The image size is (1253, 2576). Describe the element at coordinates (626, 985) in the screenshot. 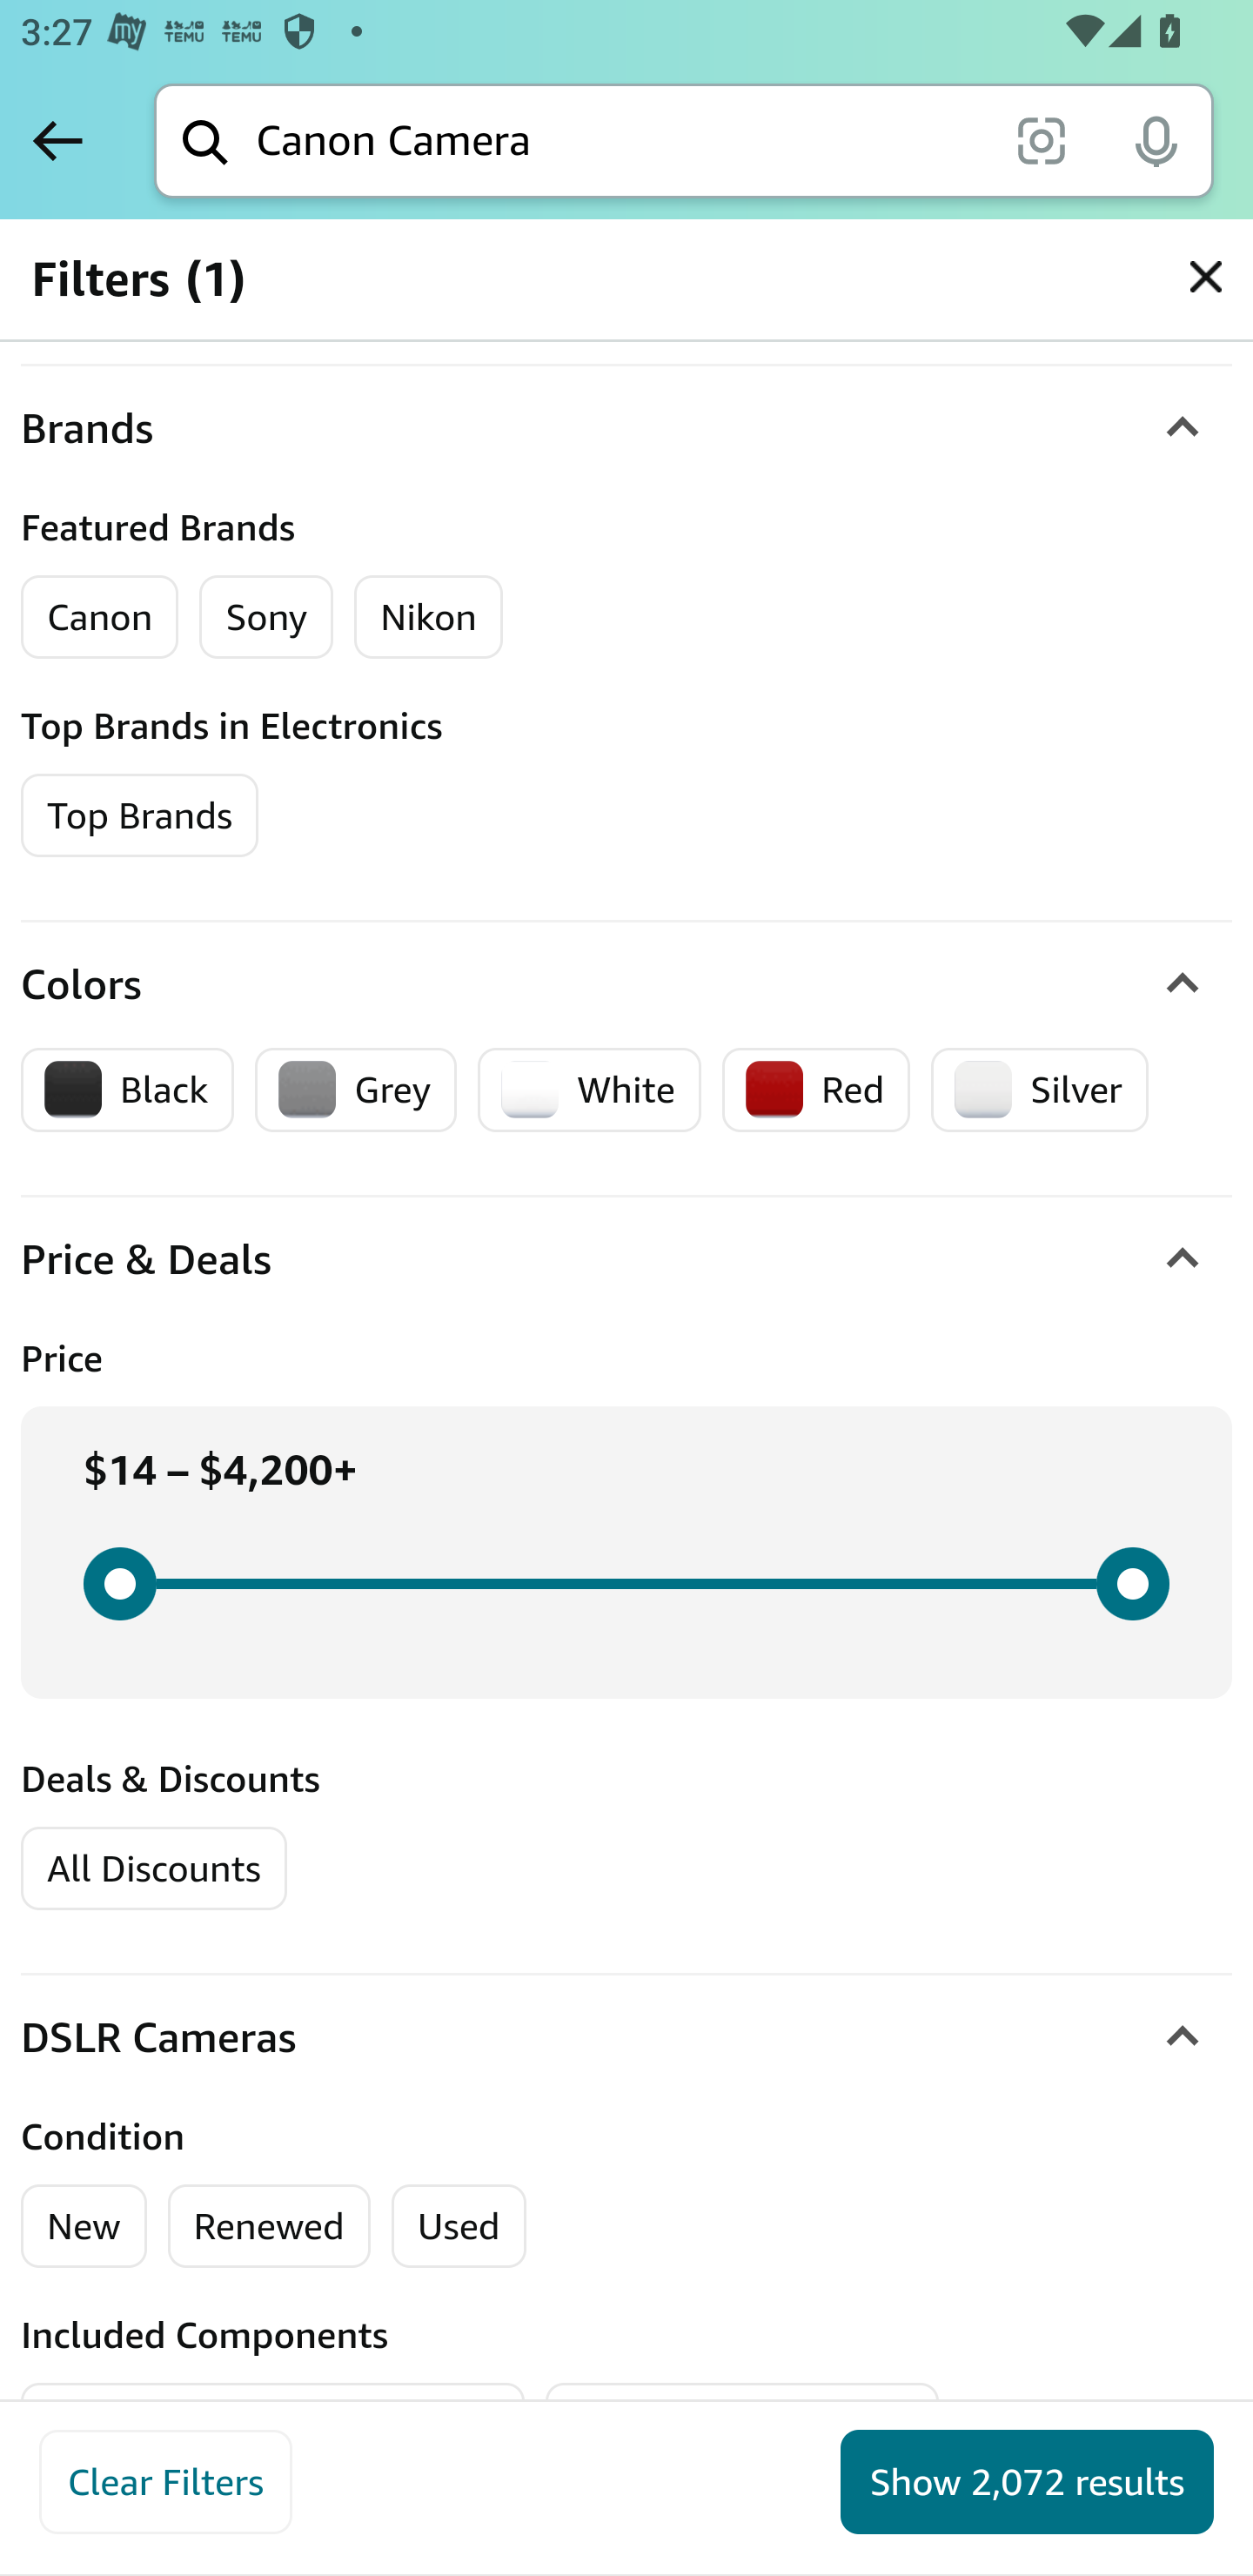

I see `Colors` at that location.